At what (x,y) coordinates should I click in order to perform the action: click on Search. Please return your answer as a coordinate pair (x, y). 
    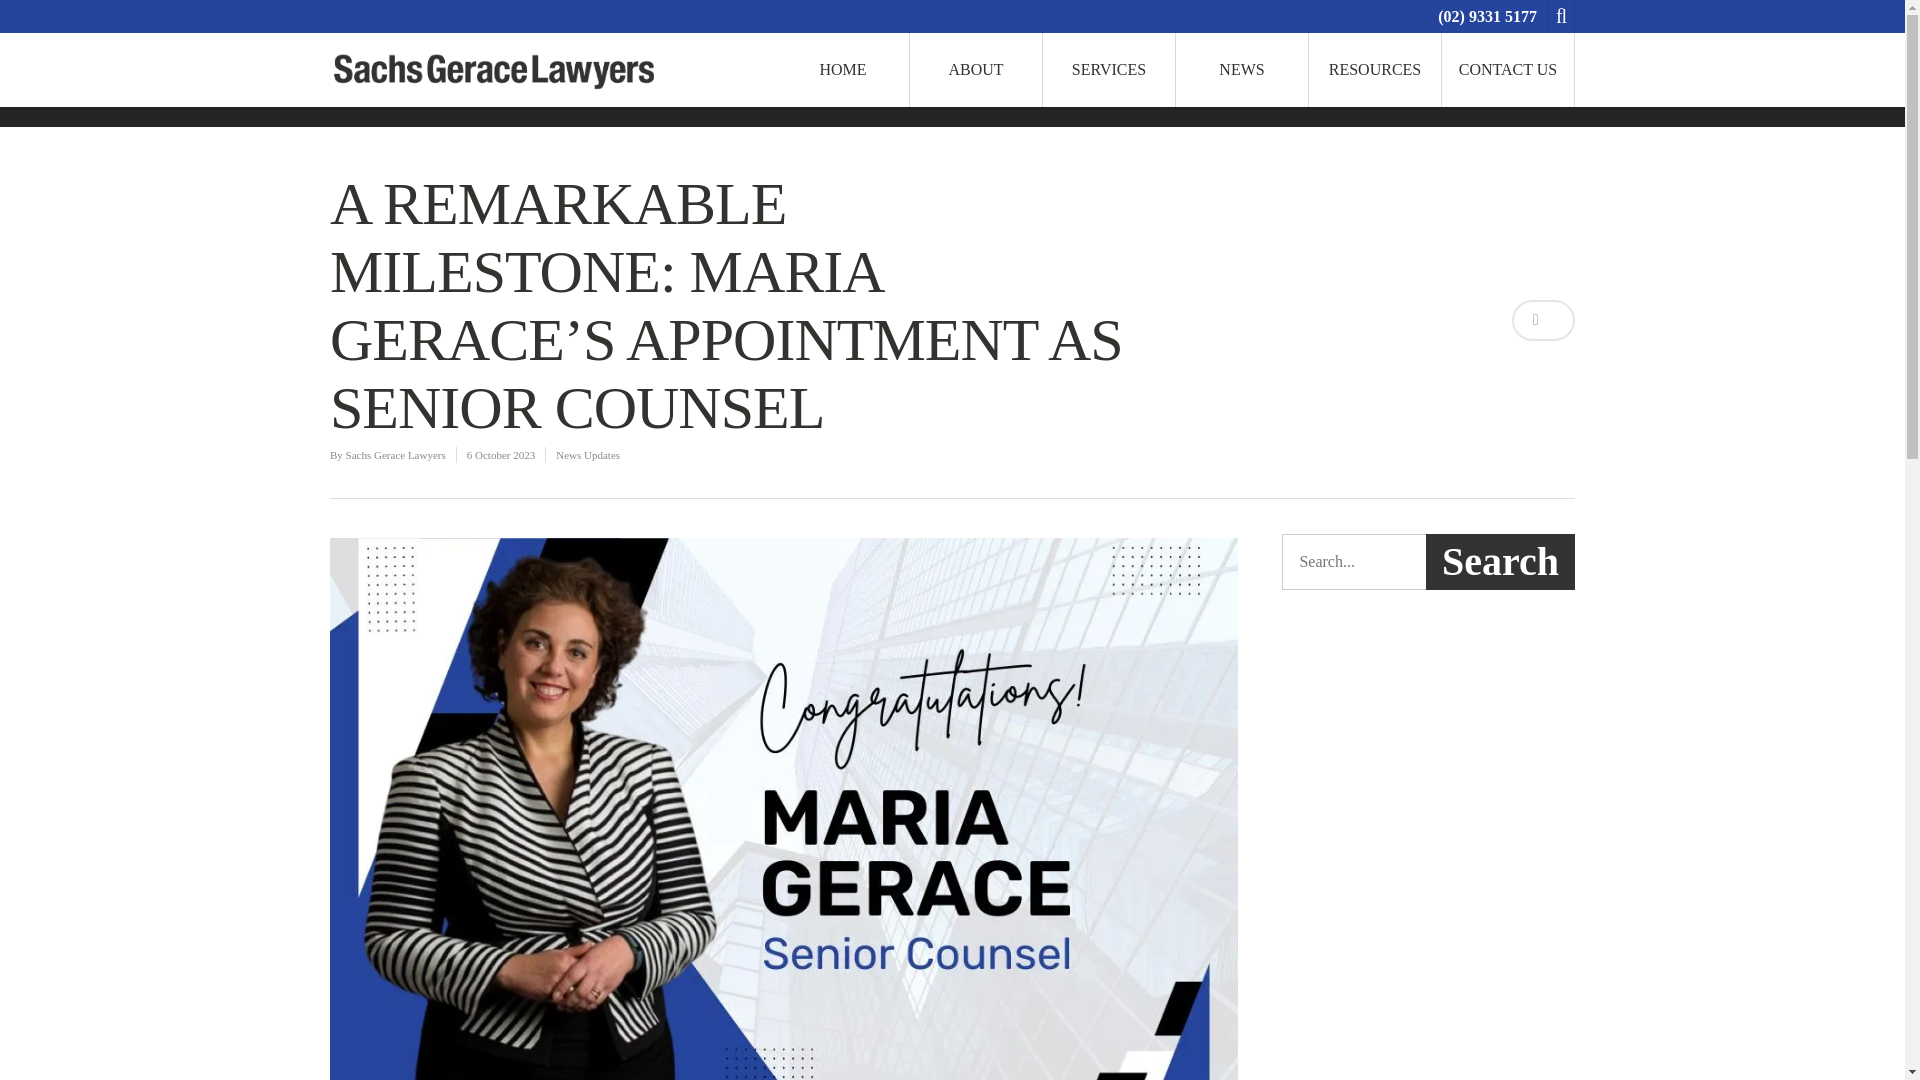
    Looking at the image, I should click on (1500, 561).